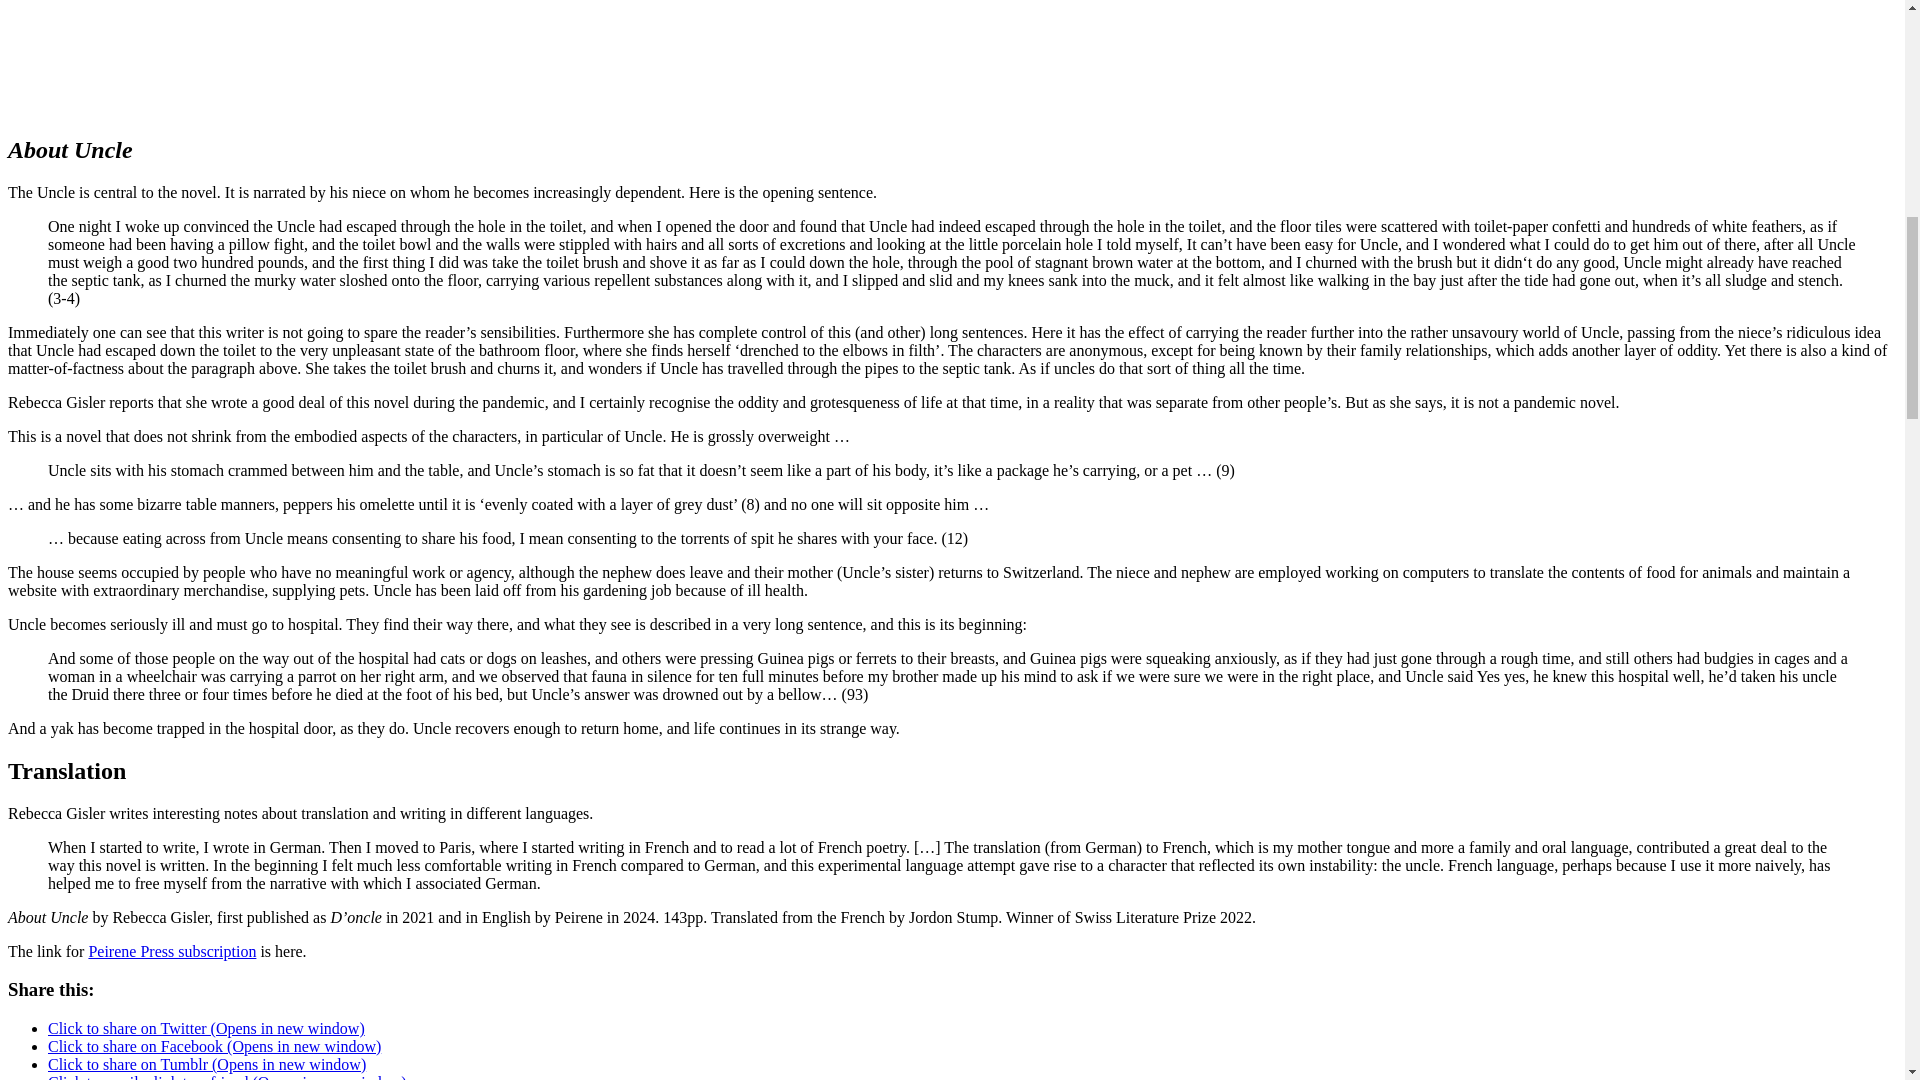 This screenshot has width=1920, height=1080. Describe the element at coordinates (228, 1076) in the screenshot. I see `Click to email a link to a friend` at that location.